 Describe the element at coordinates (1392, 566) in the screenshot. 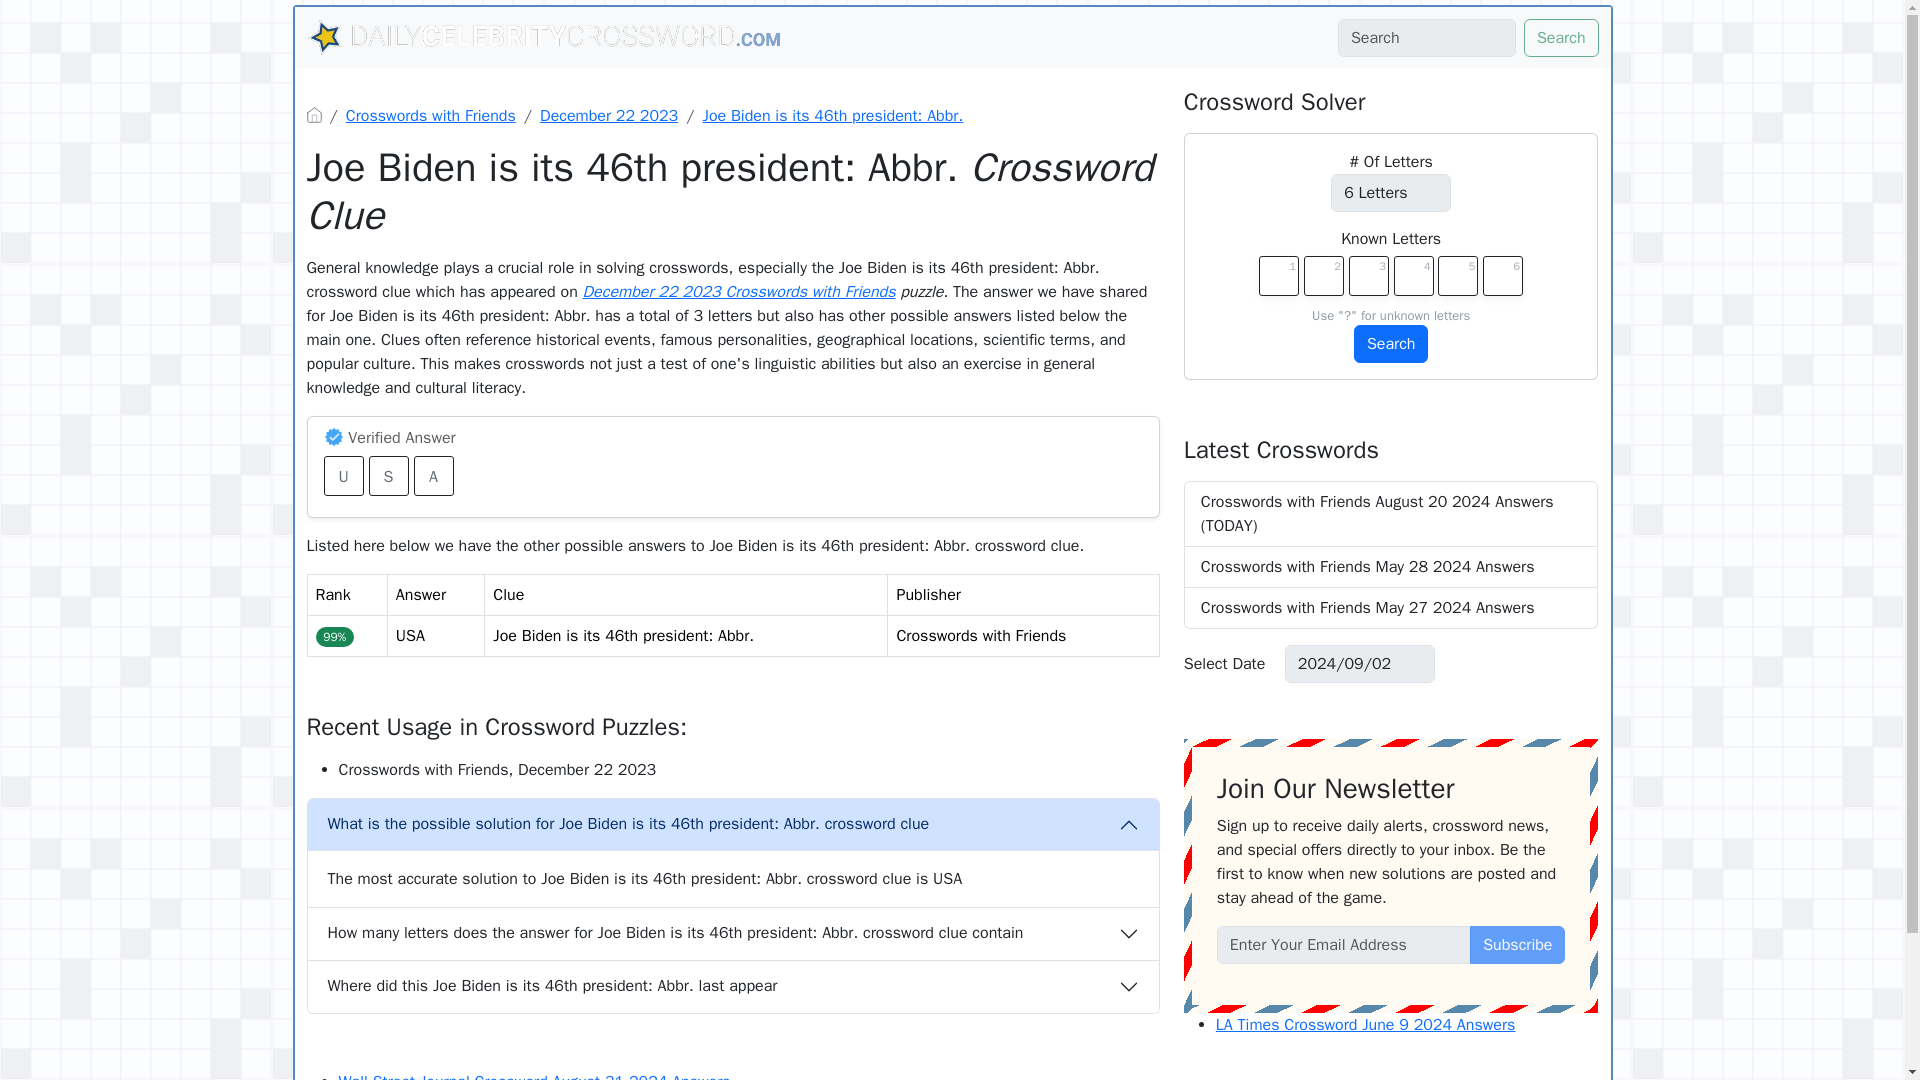

I see `Crosswords with Friends May 28 2024 Answers` at that location.